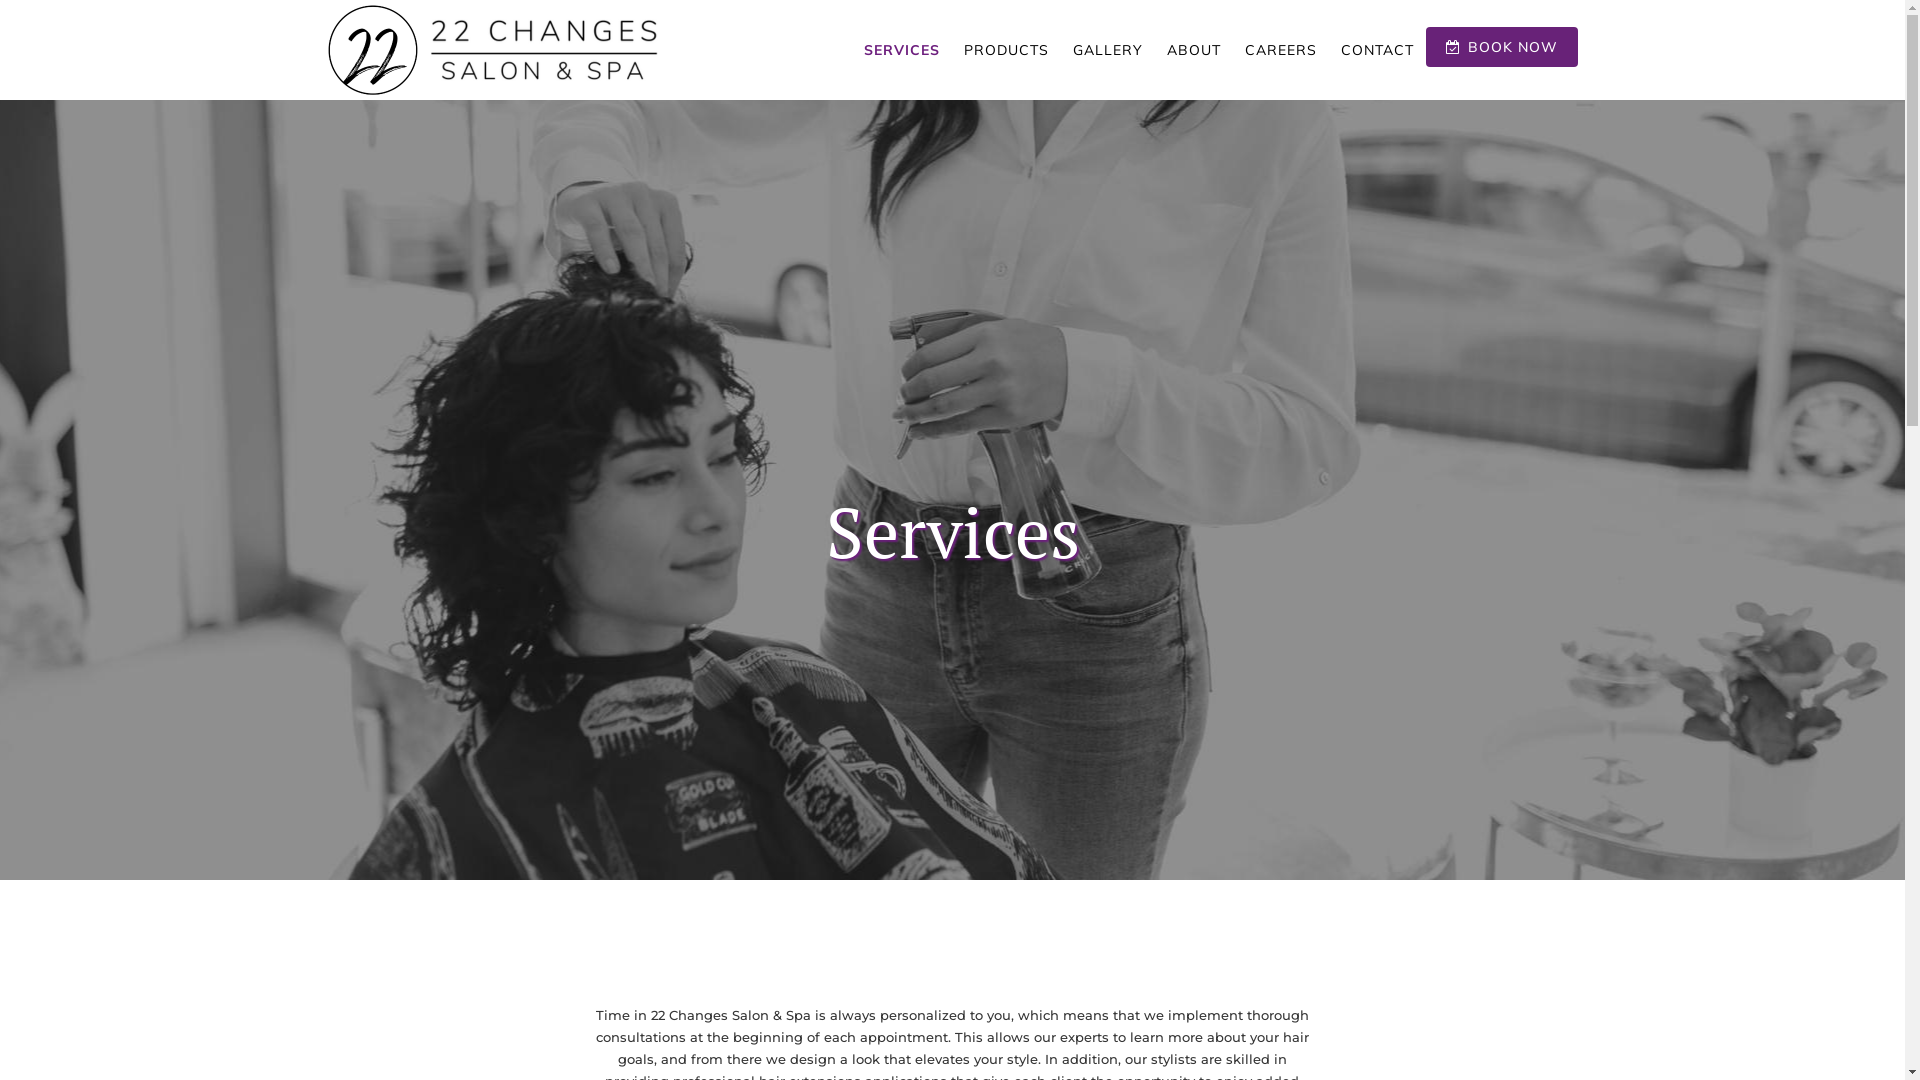 Image resolution: width=1920 pixels, height=1080 pixels. Describe the element at coordinates (1376, 50) in the screenshot. I see `CONTACT` at that location.